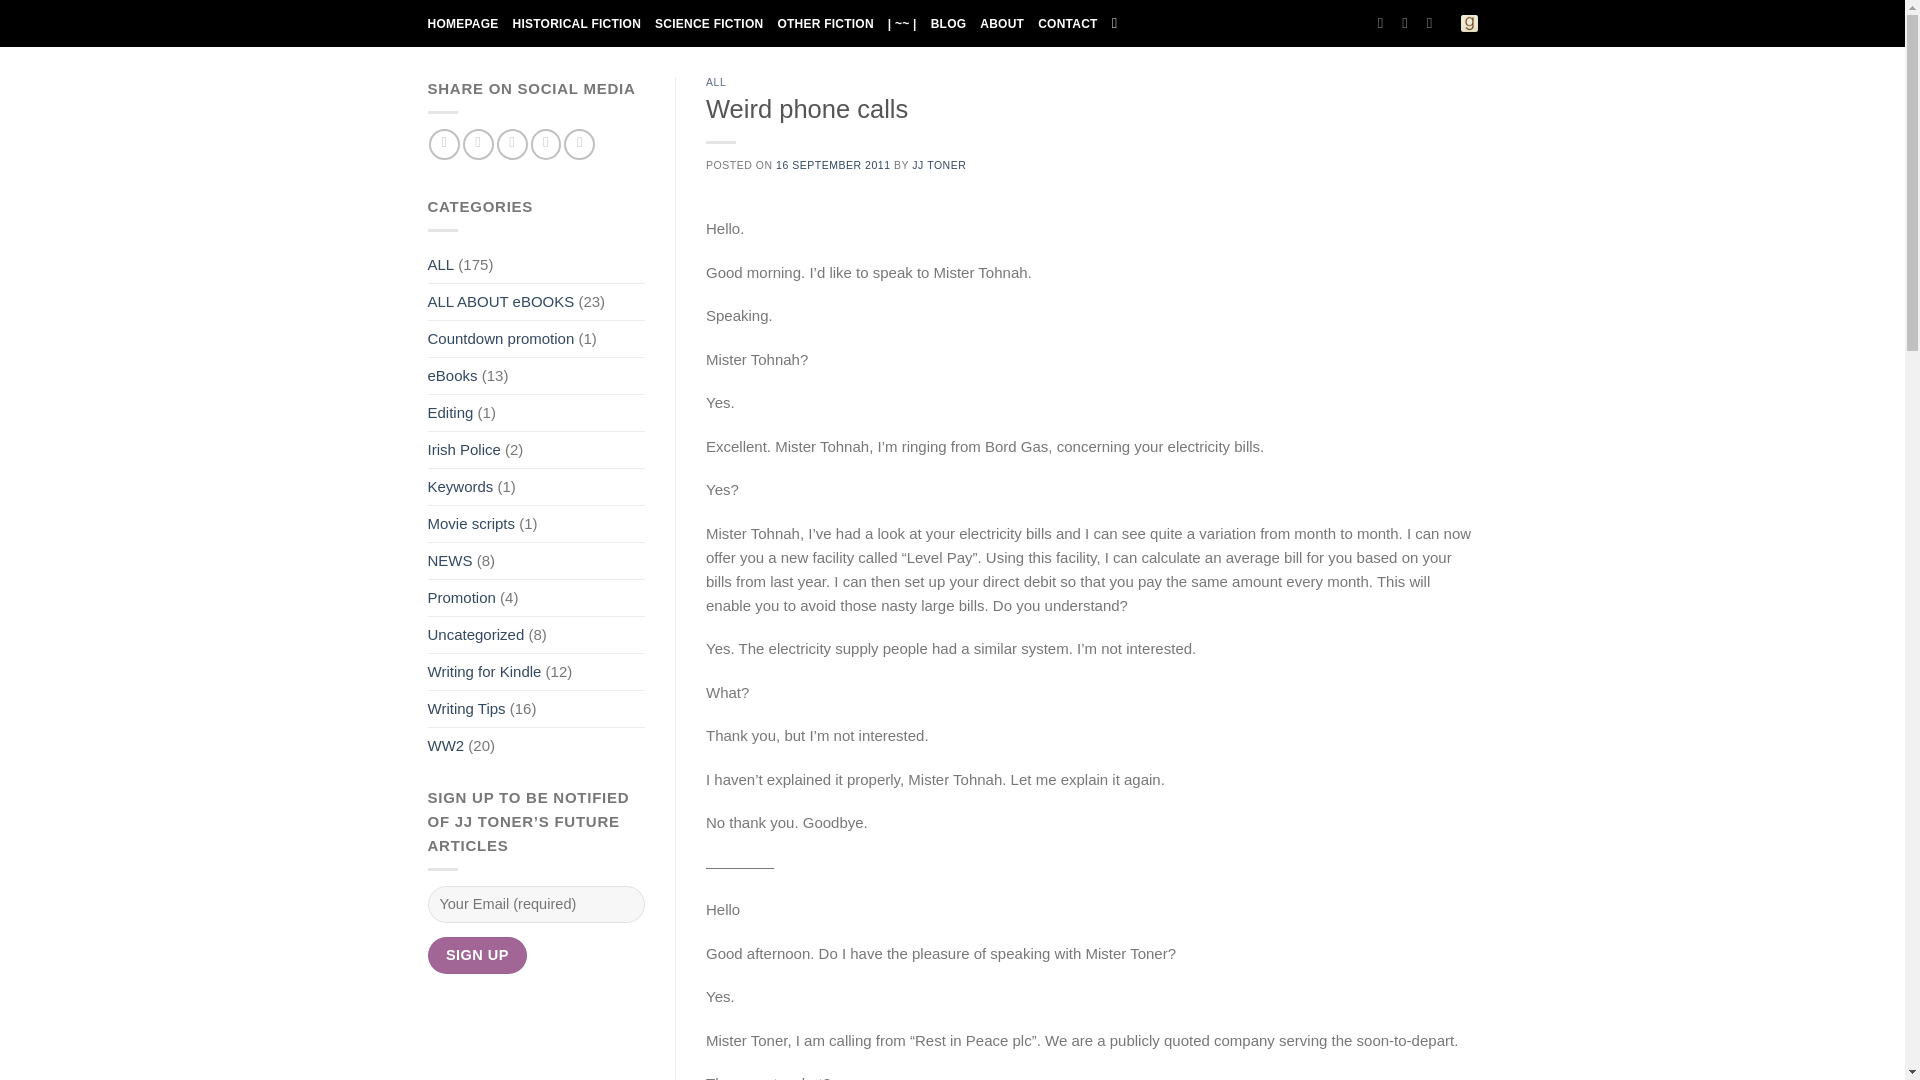 This screenshot has width=1920, height=1080. What do you see at coordinates (832, 164) in the screenshot?
I see `16 SEPTEMBER 2011` at bounding box center [832, 164].